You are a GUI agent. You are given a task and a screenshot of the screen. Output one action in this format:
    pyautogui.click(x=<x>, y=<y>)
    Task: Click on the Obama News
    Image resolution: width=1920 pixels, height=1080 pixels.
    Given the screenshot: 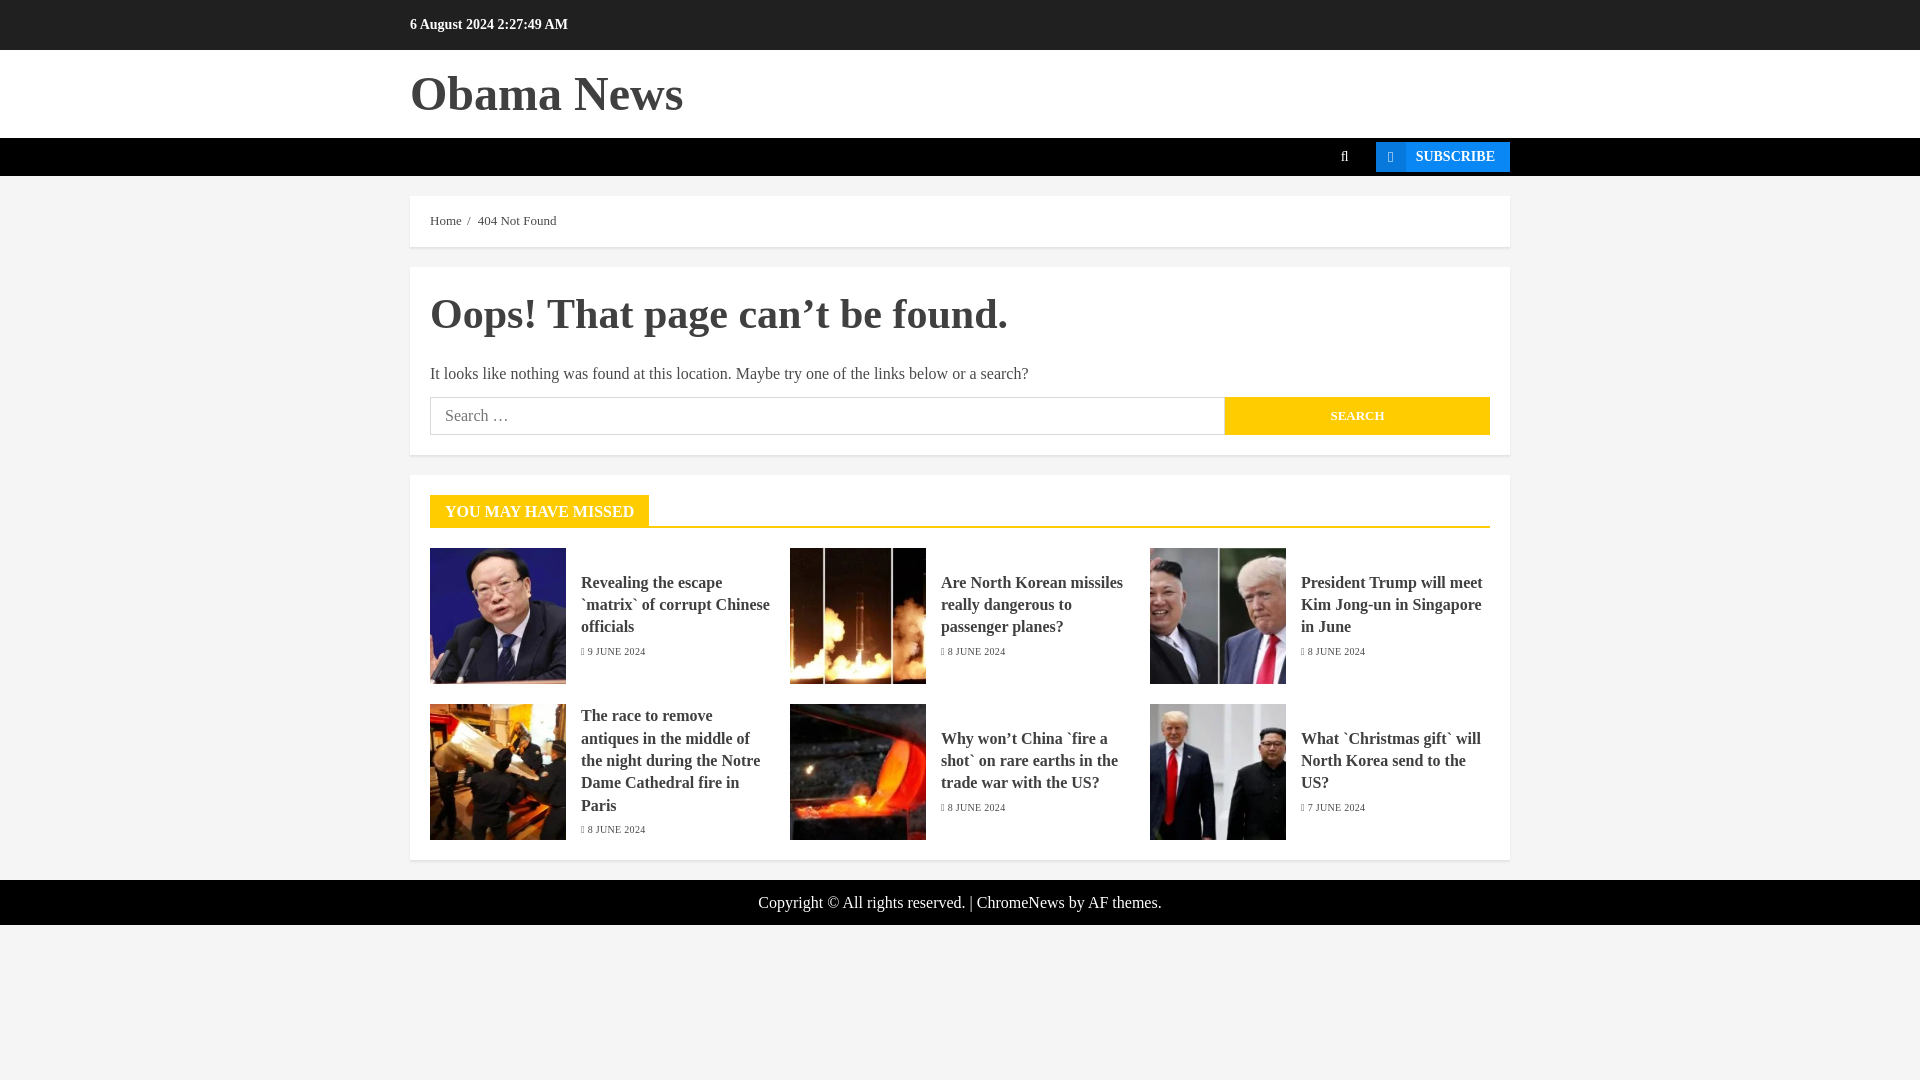 What is the action you would take?
    pyautogui.click(x=546, y=92)
    